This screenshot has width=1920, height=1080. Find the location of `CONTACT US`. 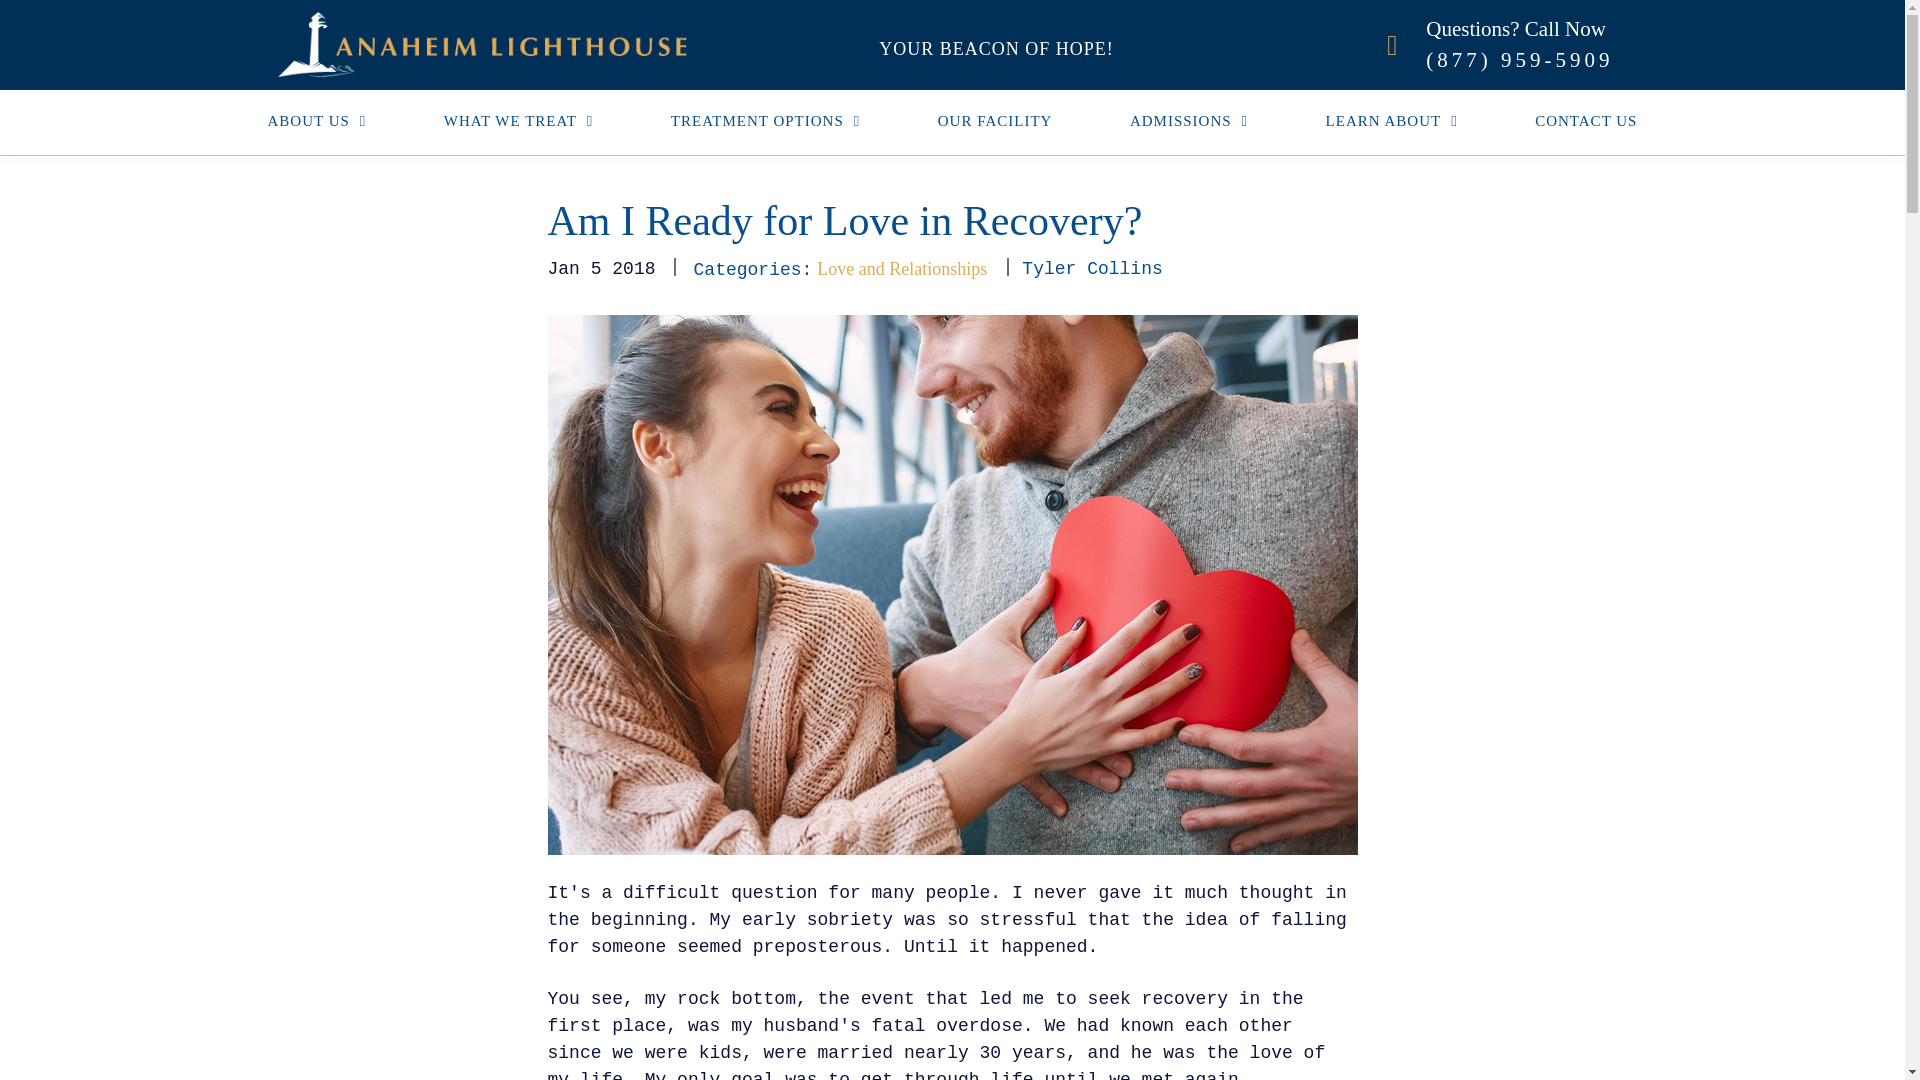

CONTACT US is located at coordinates (1574, 120).